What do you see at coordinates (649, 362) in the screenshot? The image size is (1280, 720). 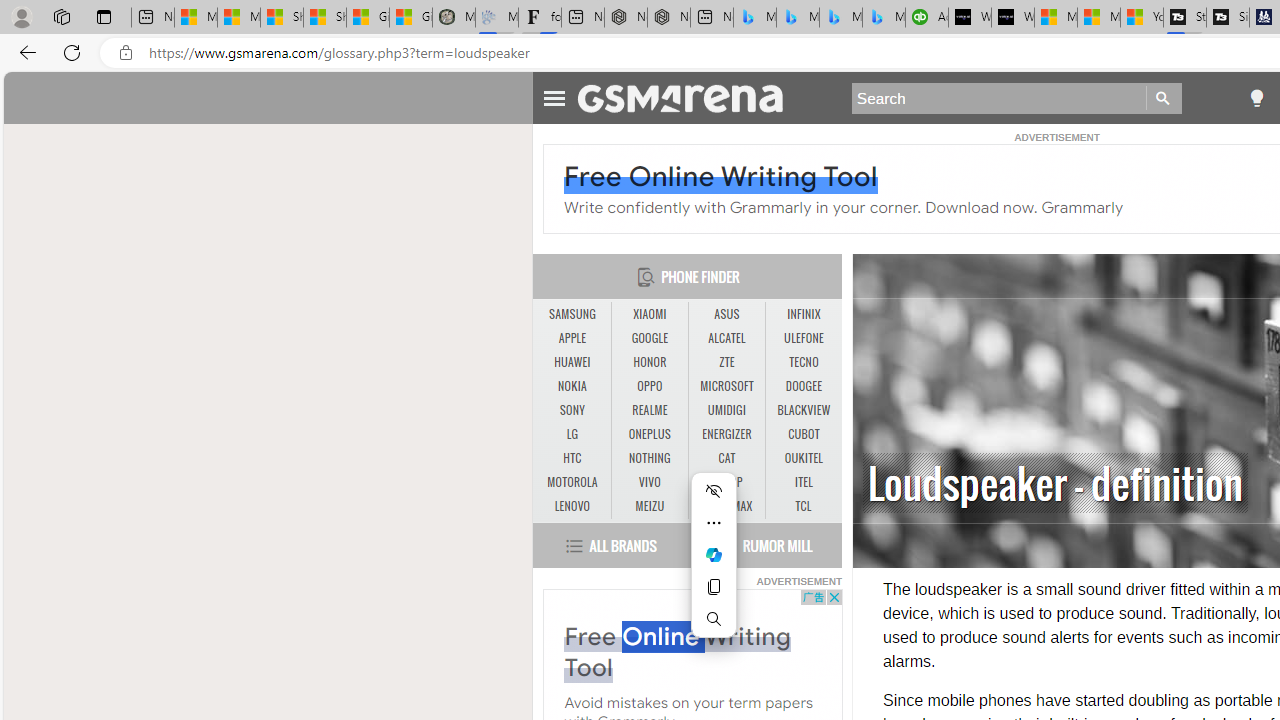 I see `HONOR` at bounding box center [649, 362].